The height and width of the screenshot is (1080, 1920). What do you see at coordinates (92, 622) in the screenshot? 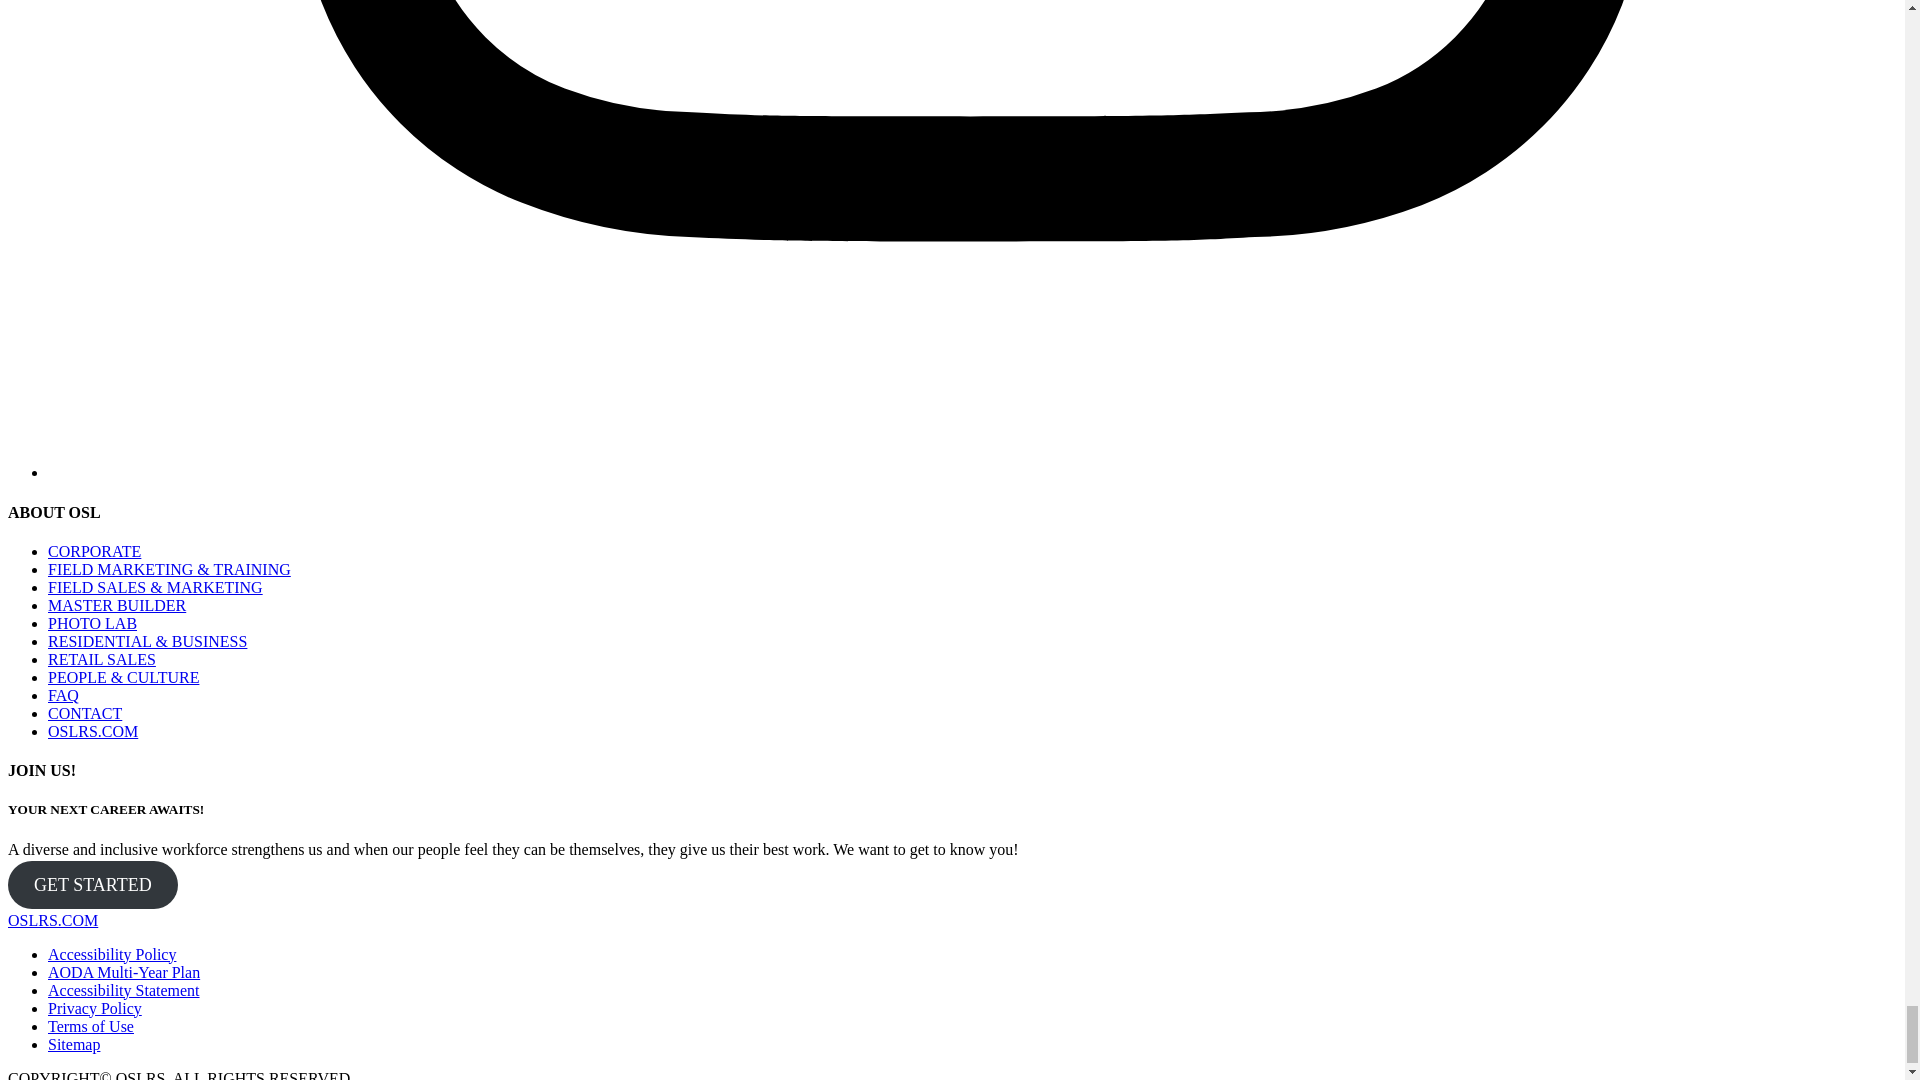
I see `PHOTO LAB` at bounding box center [92, 622].